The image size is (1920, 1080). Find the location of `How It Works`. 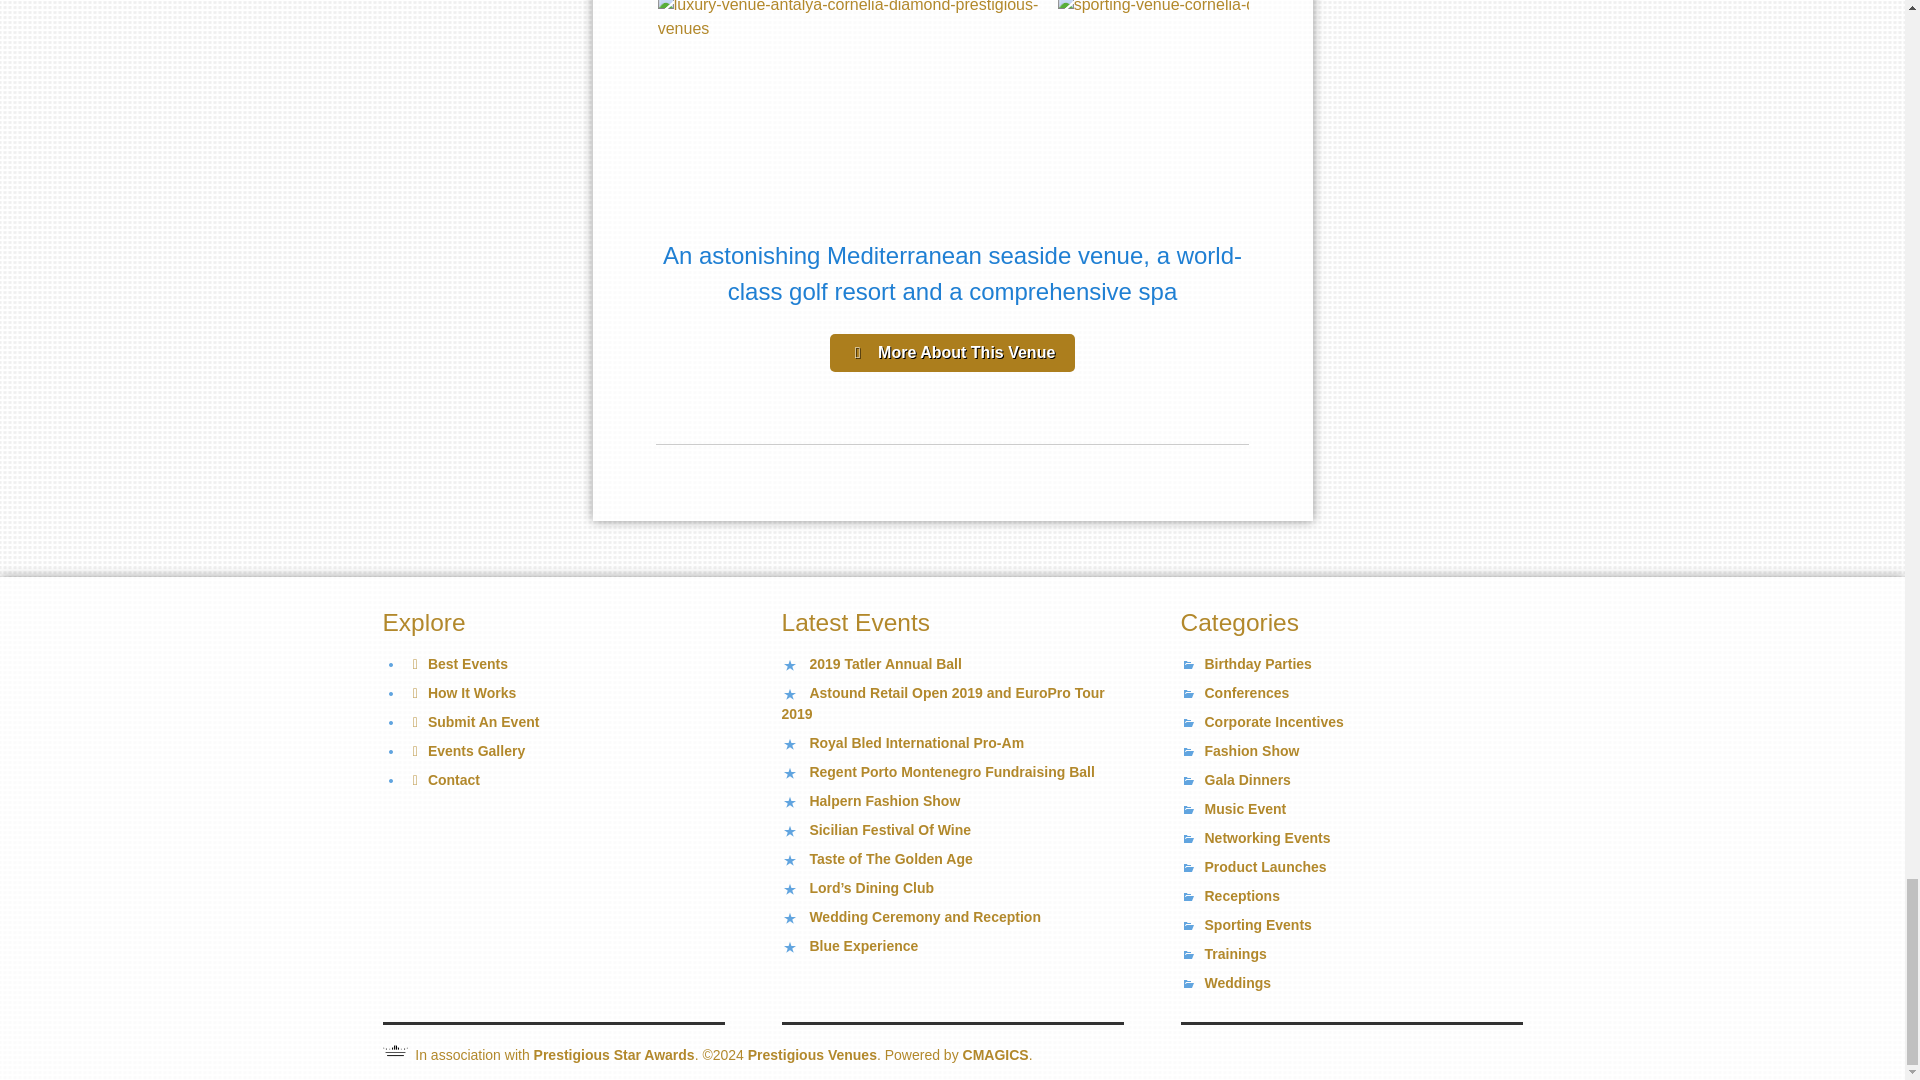

How It Works is located at coordinates (460, 692).